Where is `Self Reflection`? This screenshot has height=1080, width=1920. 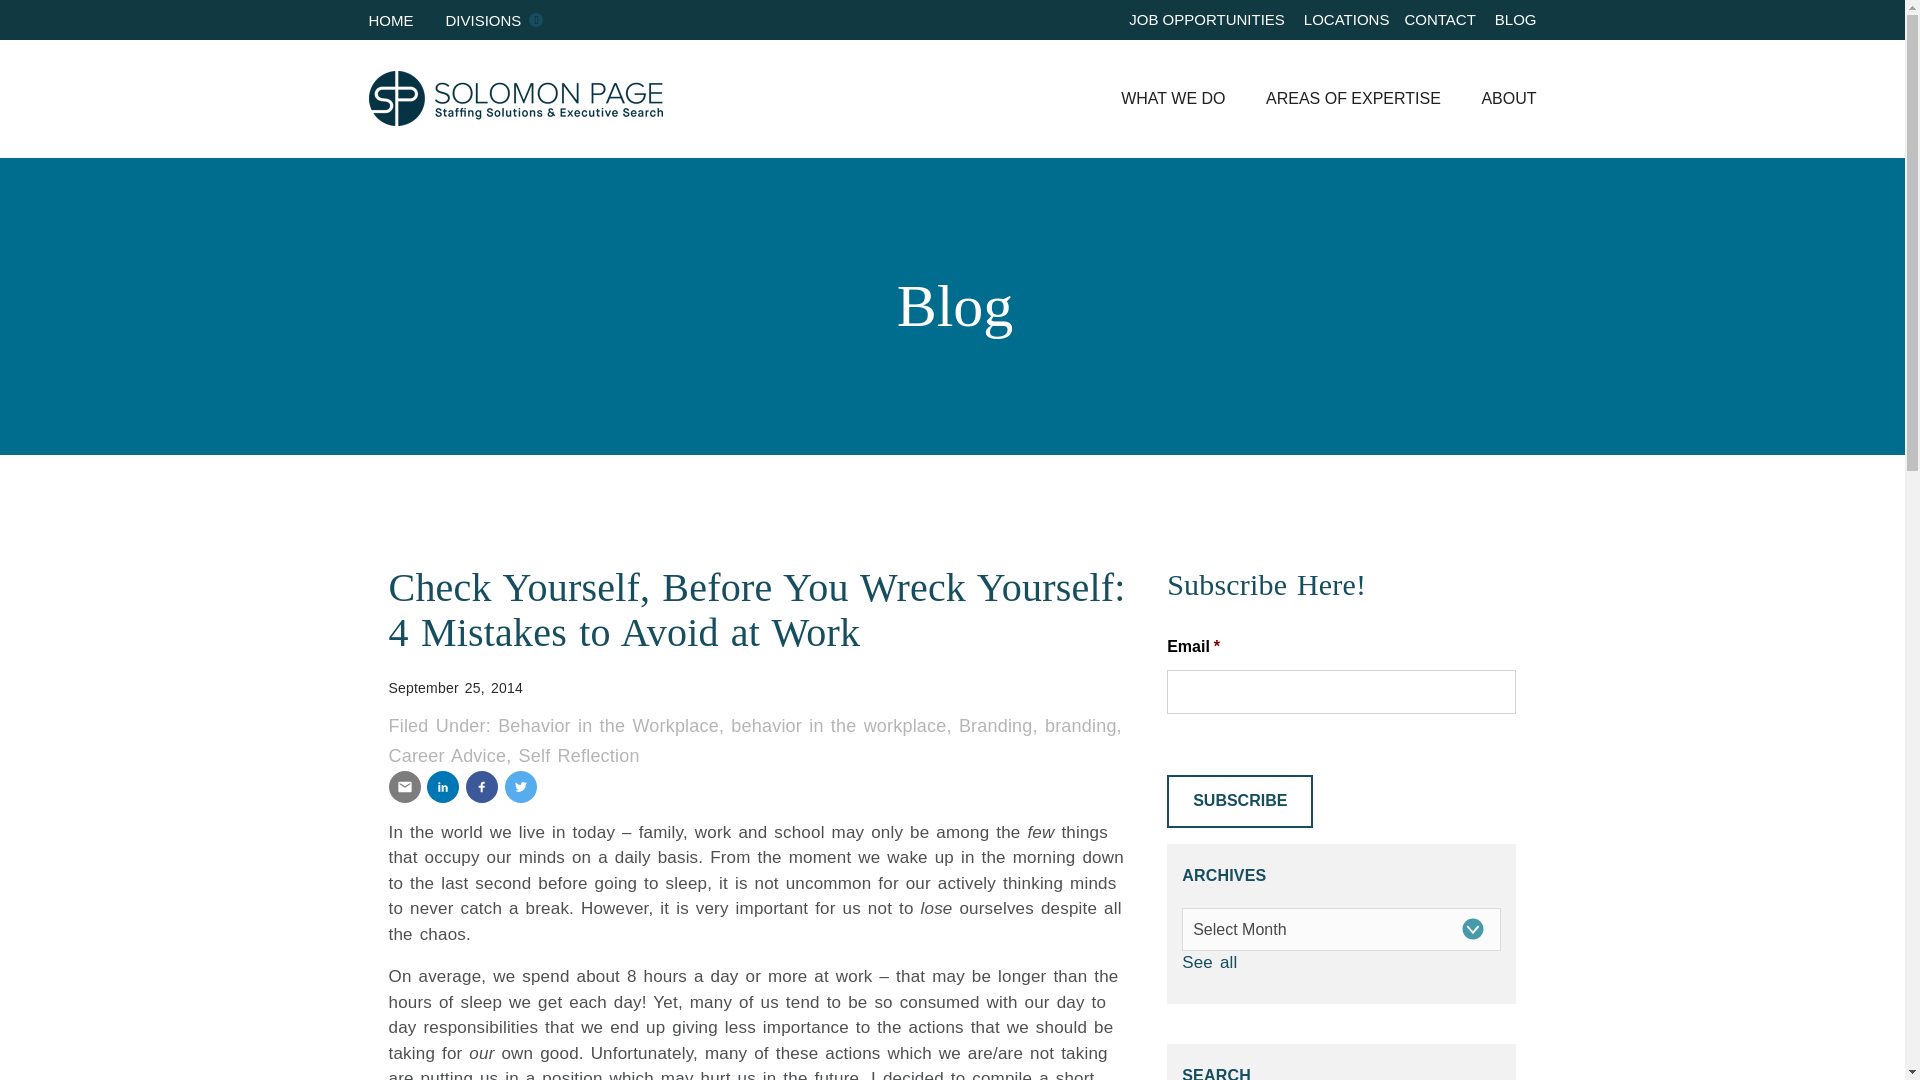 Self Reflection is located at coordinates (578, 756).